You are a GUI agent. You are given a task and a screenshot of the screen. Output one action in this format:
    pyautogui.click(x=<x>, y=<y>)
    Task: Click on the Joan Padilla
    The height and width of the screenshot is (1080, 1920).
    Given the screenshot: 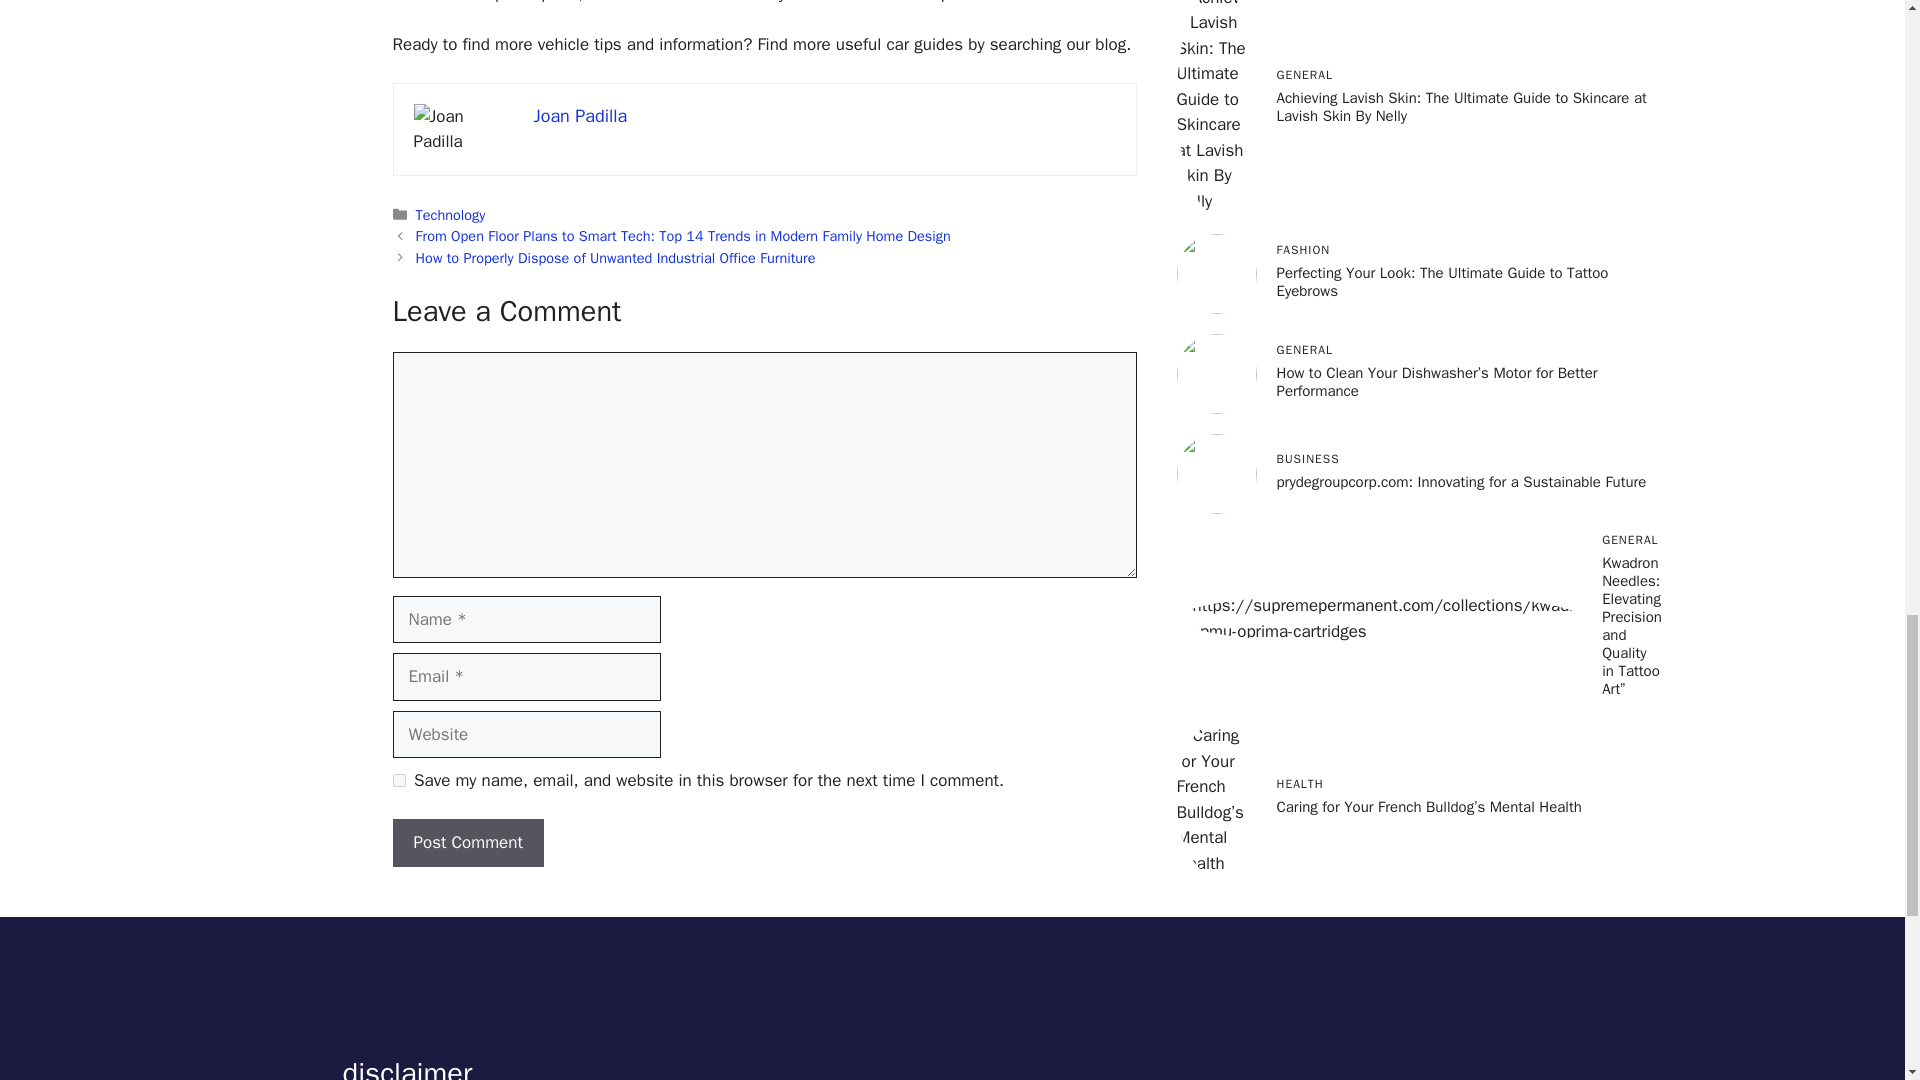 What is the action you would take?
    pyautogui.click(x=580, y=116)
    